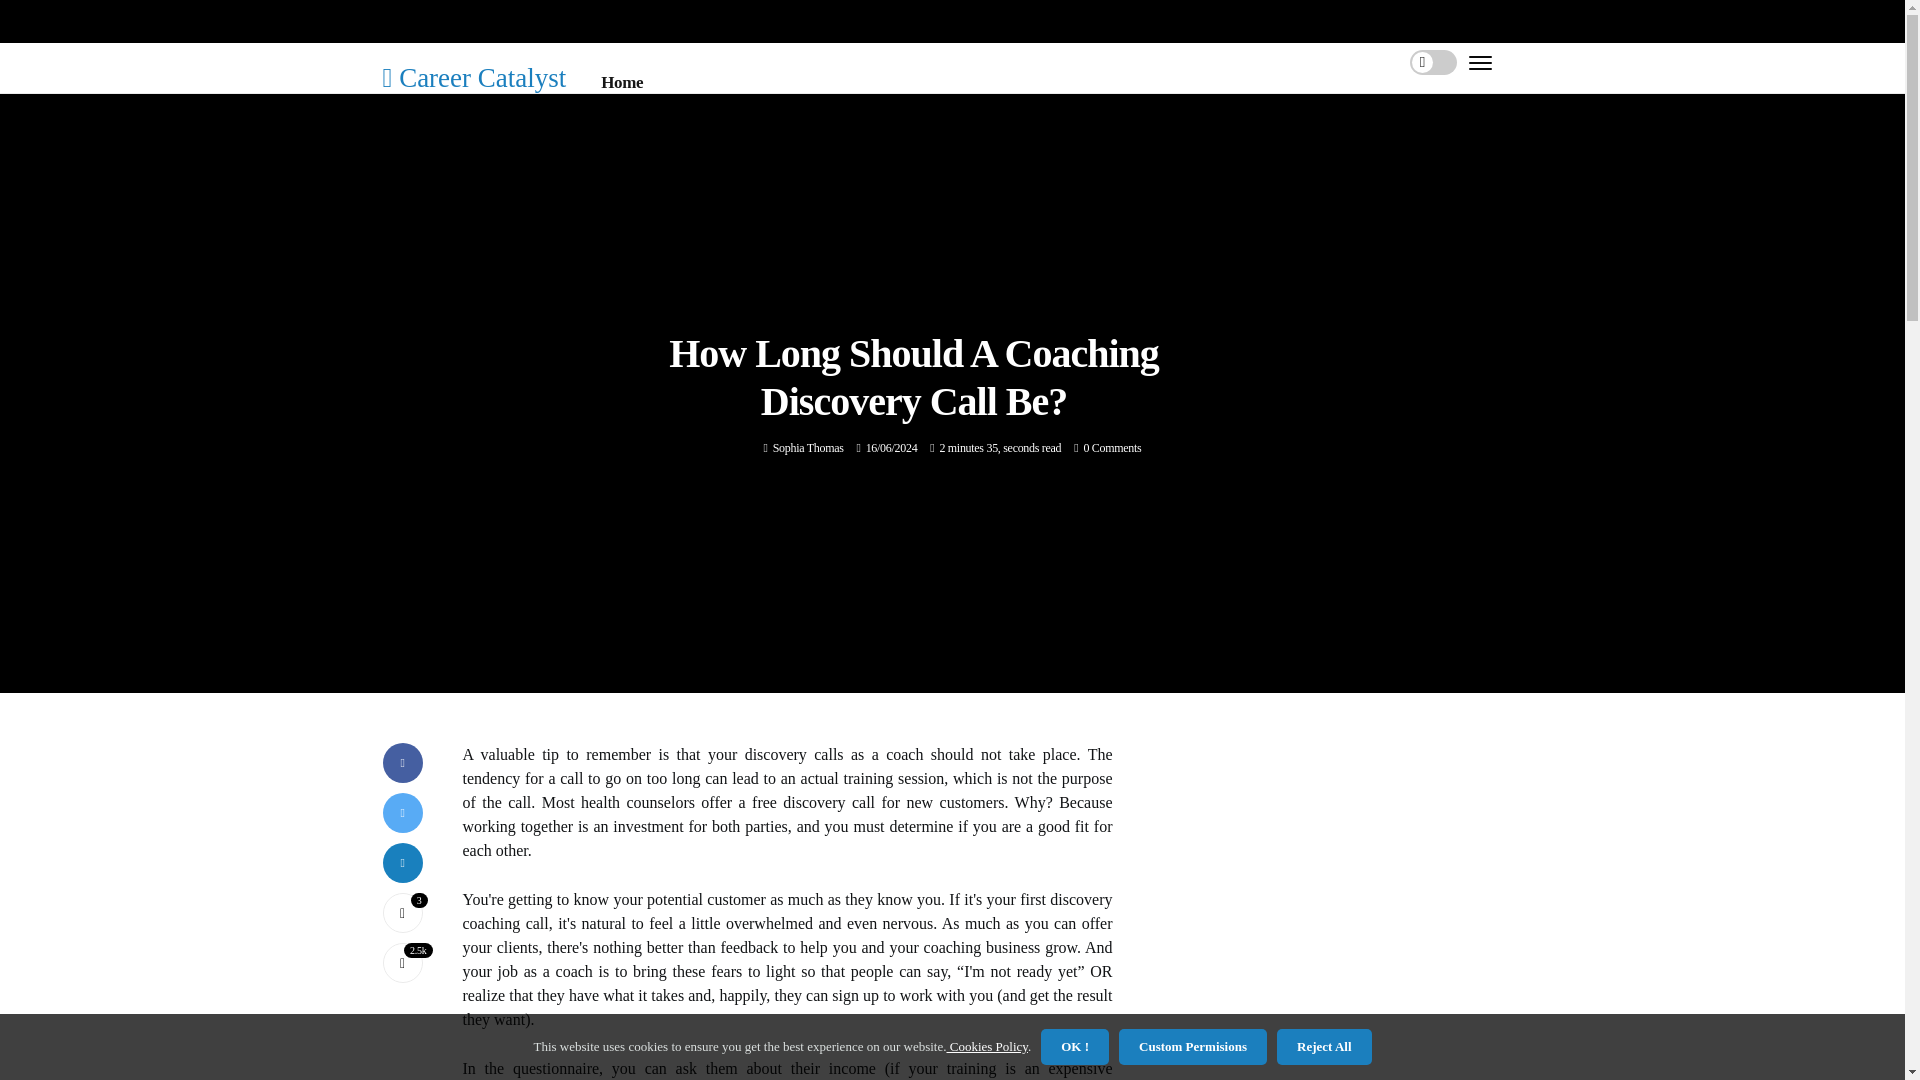  What do you see at coordinates (808, 447) in the screenshot?
I see `Sophia Thomas` at bounding box center [808, 447].